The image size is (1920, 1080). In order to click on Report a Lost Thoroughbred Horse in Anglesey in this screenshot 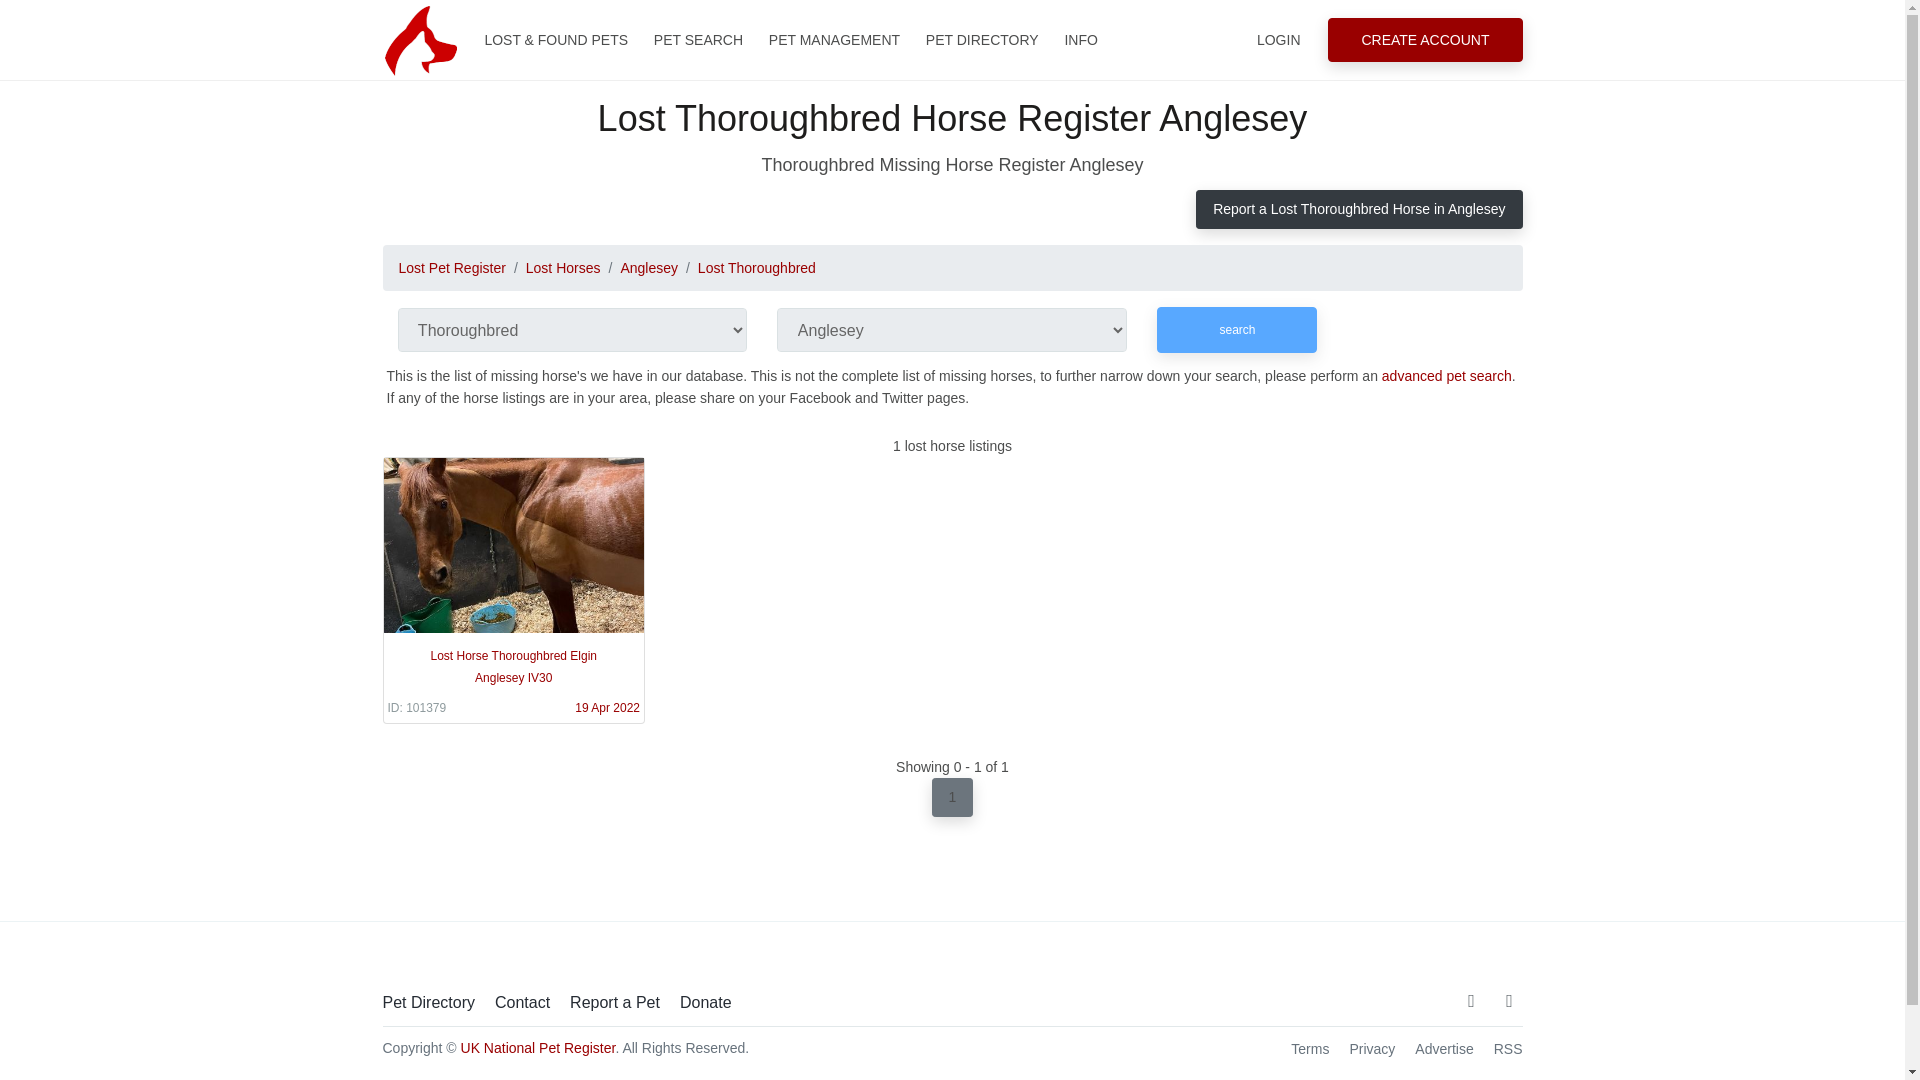, I will do `click(1359, 209)`.